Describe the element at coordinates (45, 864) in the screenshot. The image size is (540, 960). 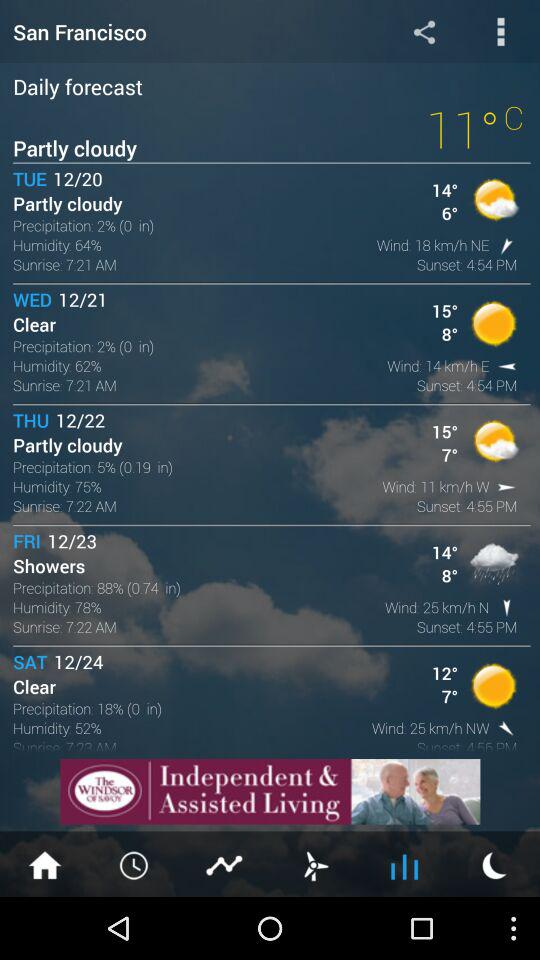
I see `go home` at that location.